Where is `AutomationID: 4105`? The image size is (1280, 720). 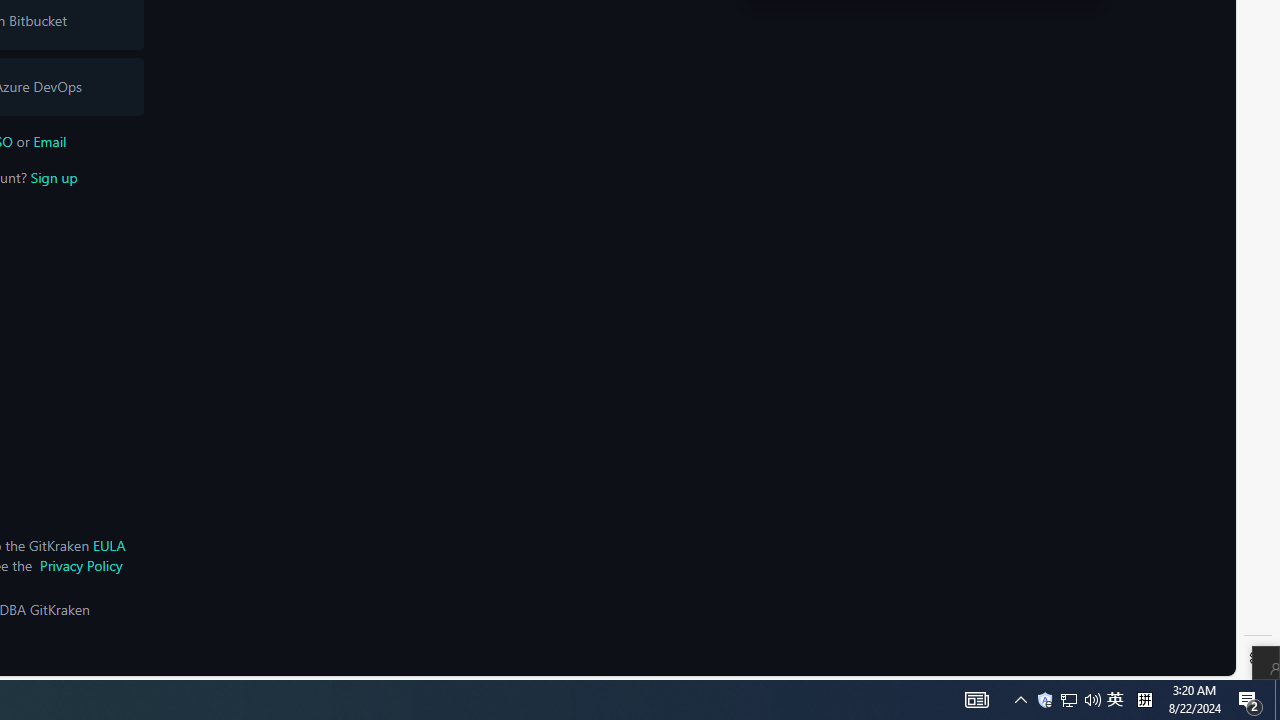
AutomationID: 4105 is located at coordinates (1144, 700).